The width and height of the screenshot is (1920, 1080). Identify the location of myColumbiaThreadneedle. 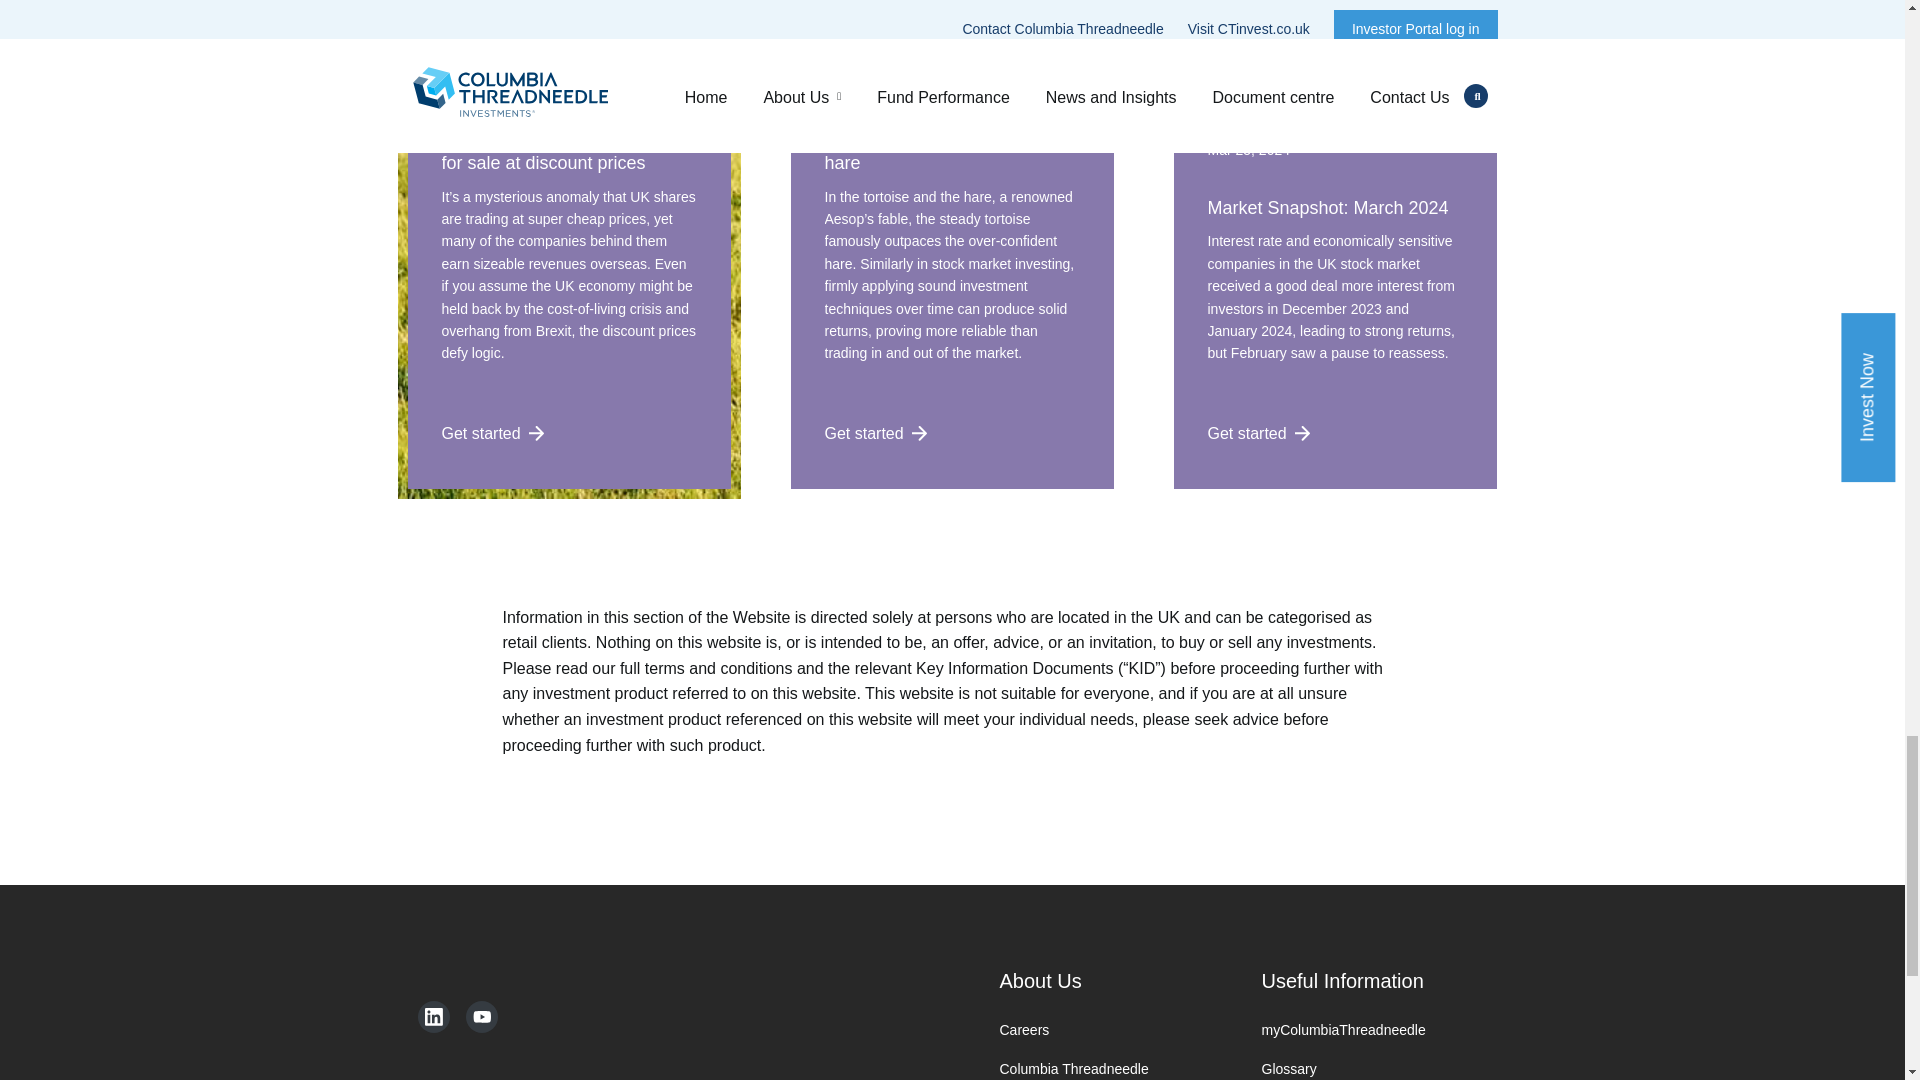
(1362, 1030).